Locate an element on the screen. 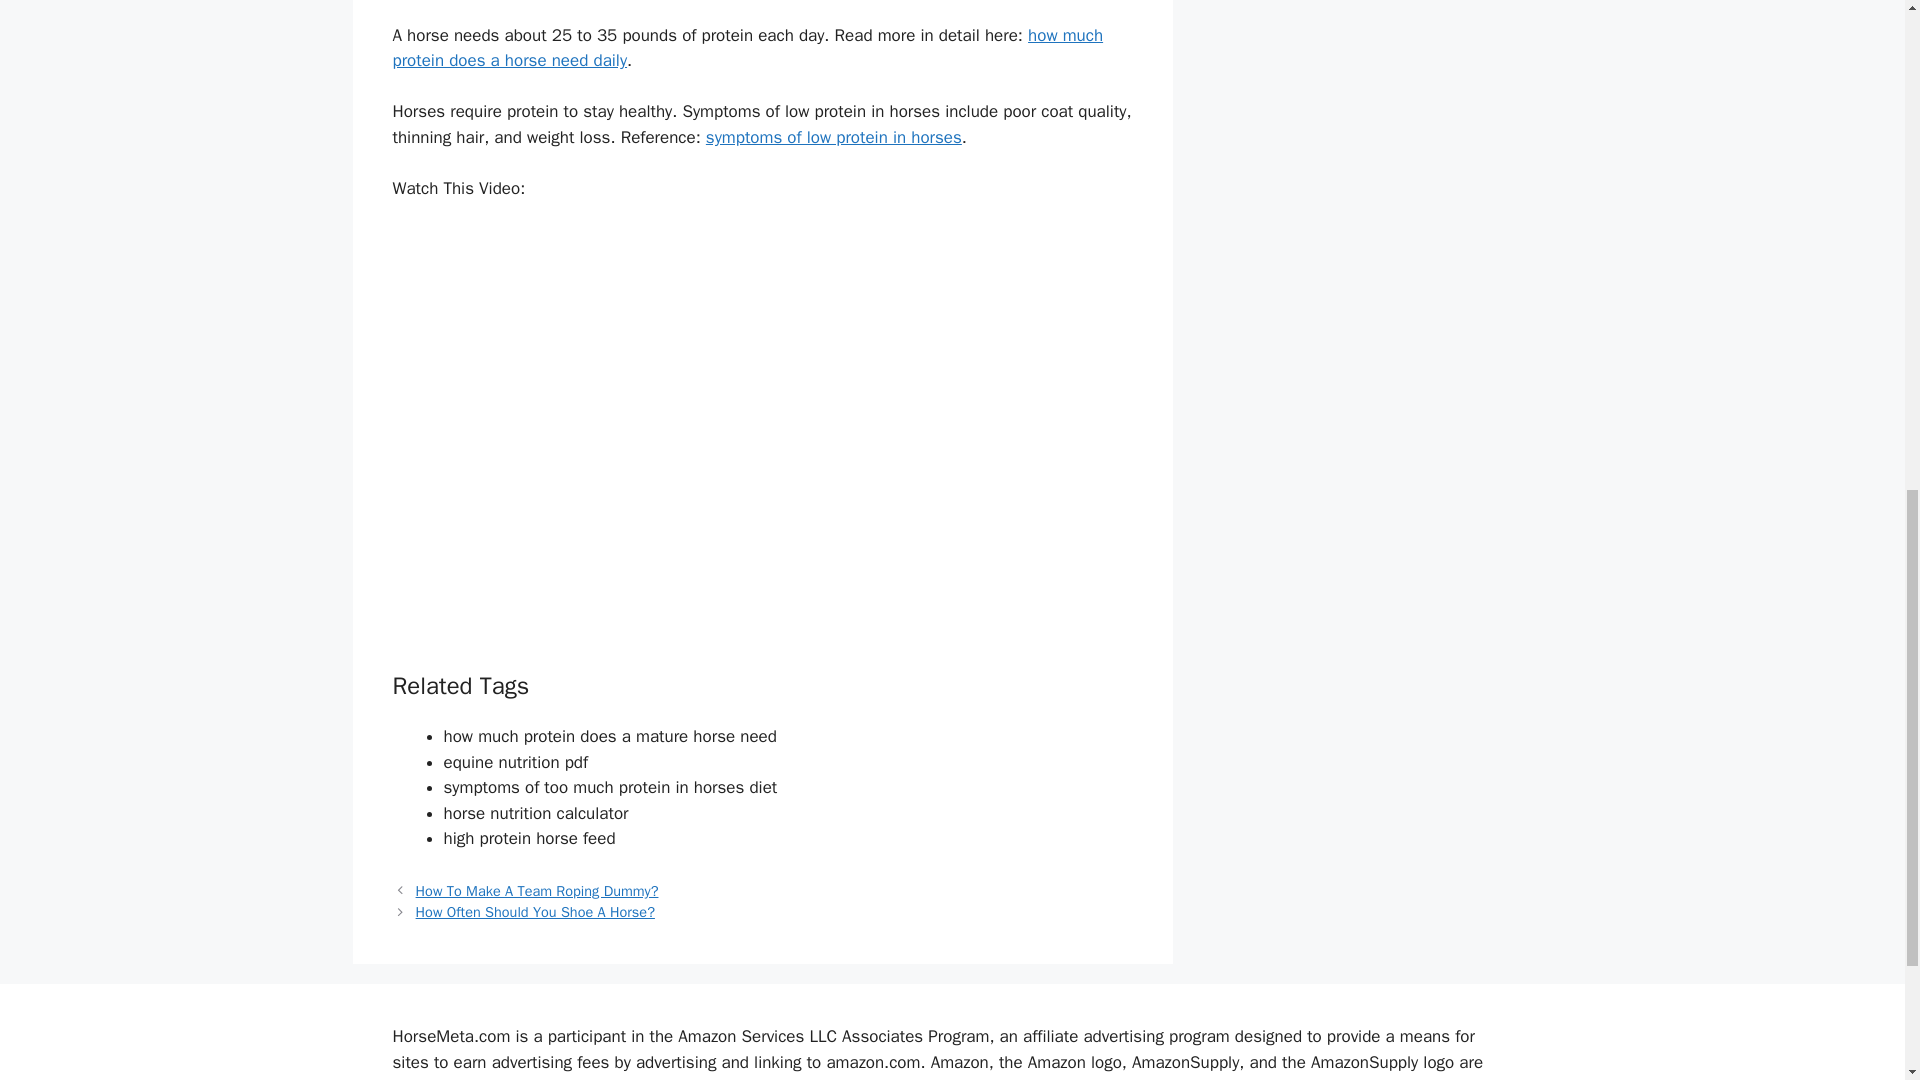 The width and height of the screenshot is (1920, 1080). symptoms of low protein in horses is located at coordinates (834, 137).